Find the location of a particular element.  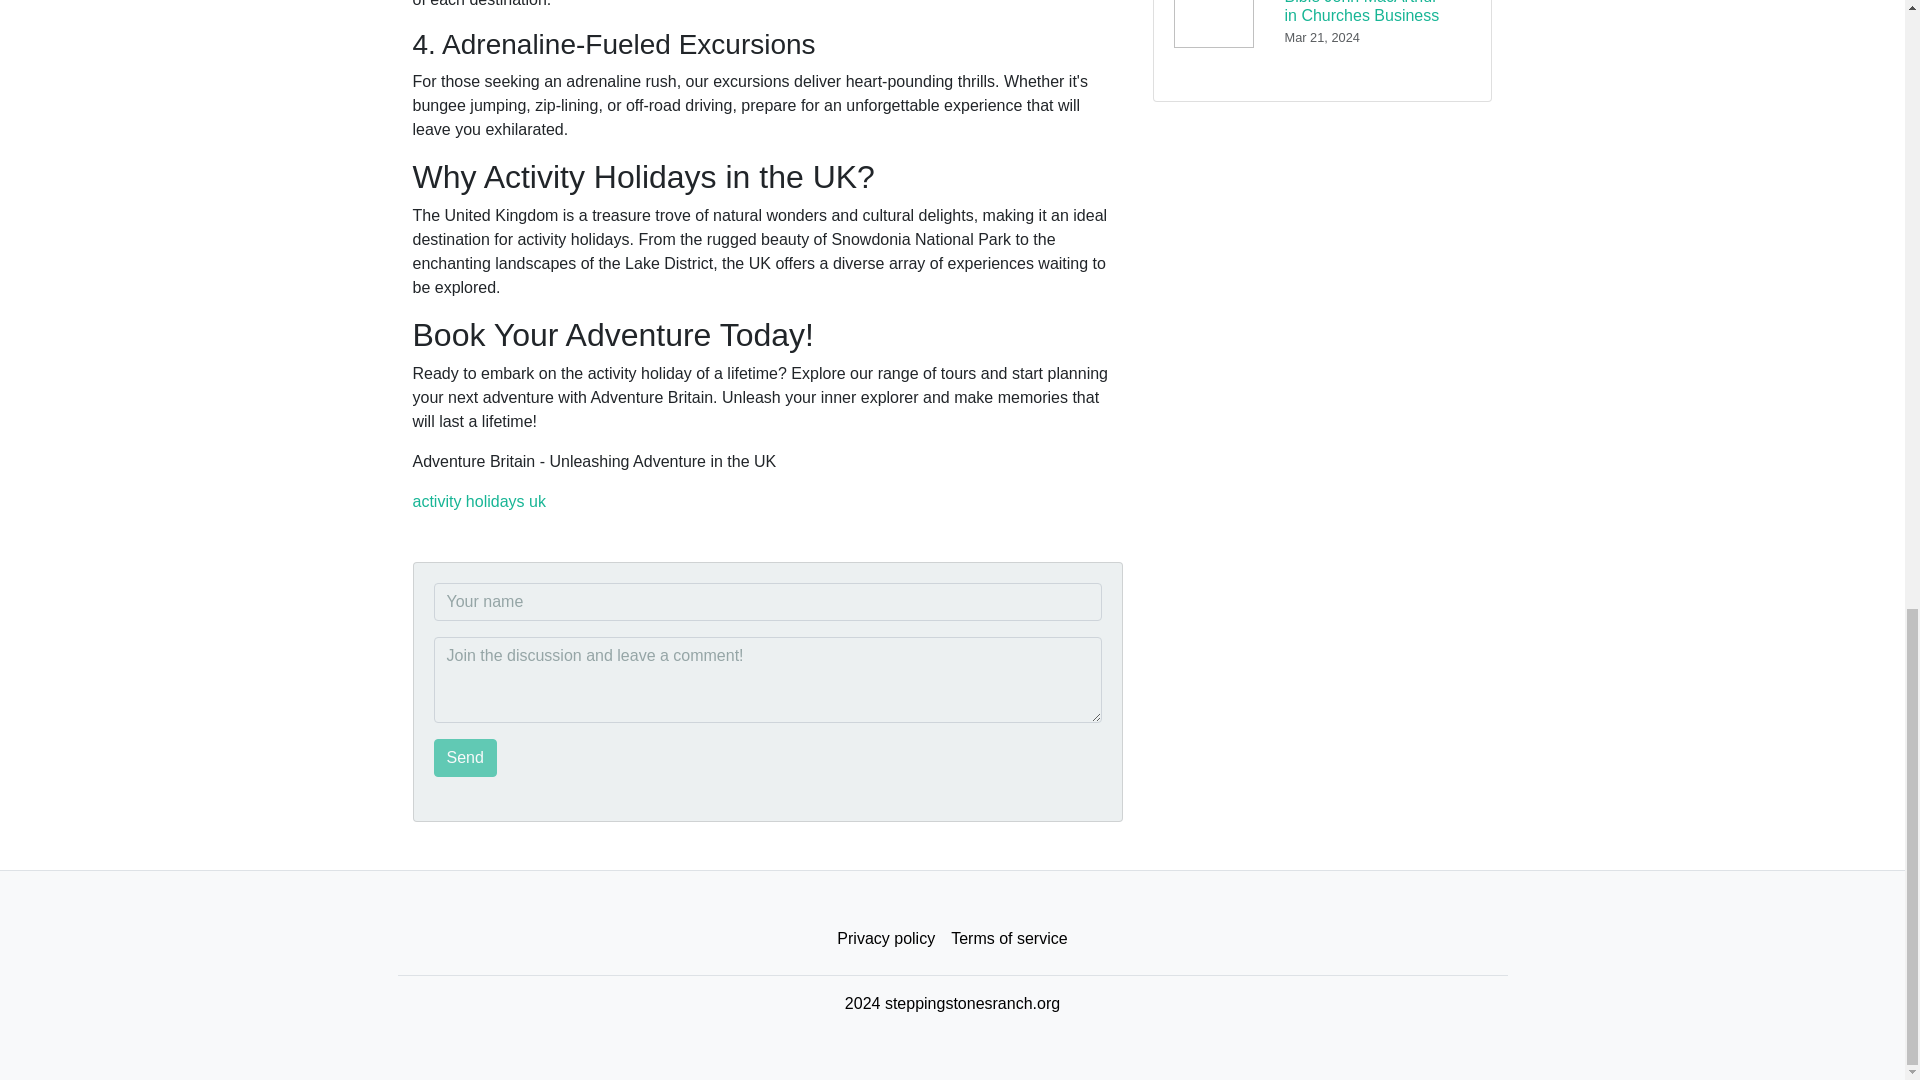

Terms of service is located at coordinates (1008, 939).